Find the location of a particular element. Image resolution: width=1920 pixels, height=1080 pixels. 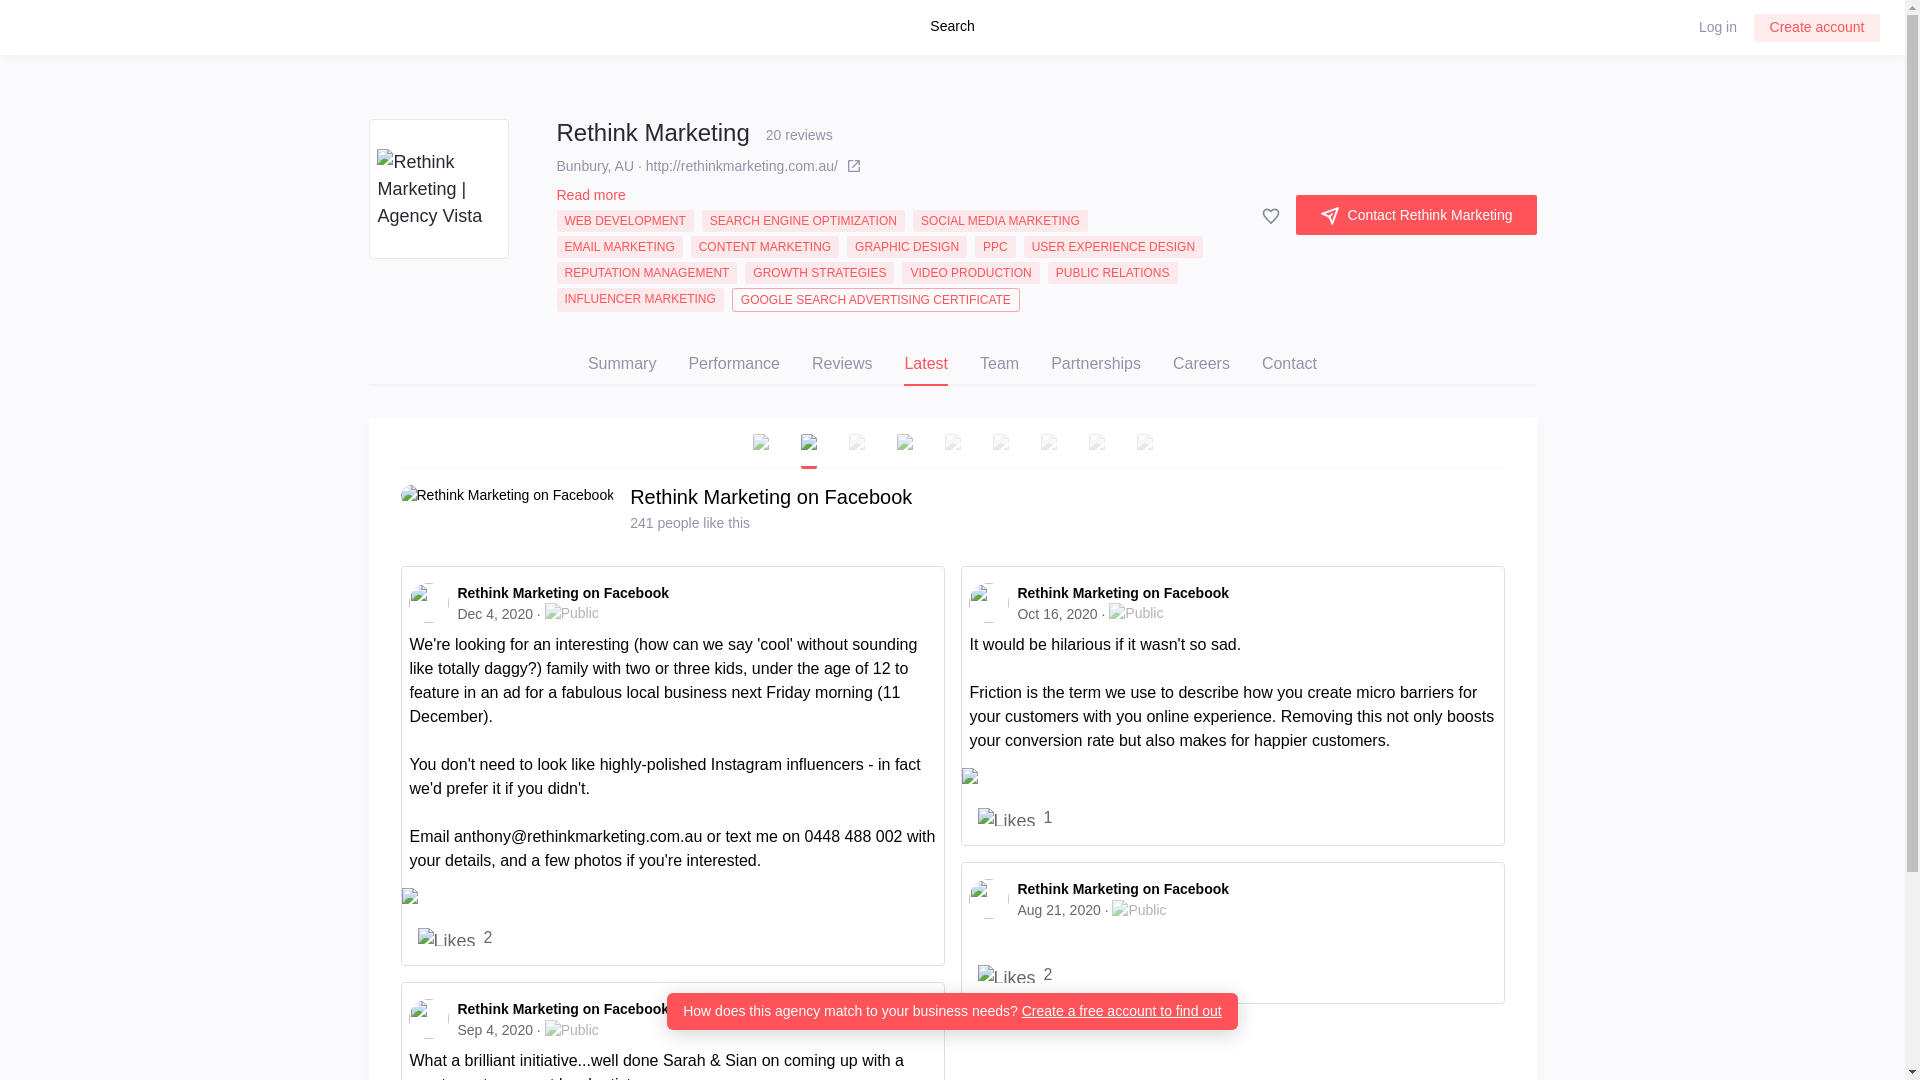

Contact Rethink Marketing is located at coordinates (1416, 215).